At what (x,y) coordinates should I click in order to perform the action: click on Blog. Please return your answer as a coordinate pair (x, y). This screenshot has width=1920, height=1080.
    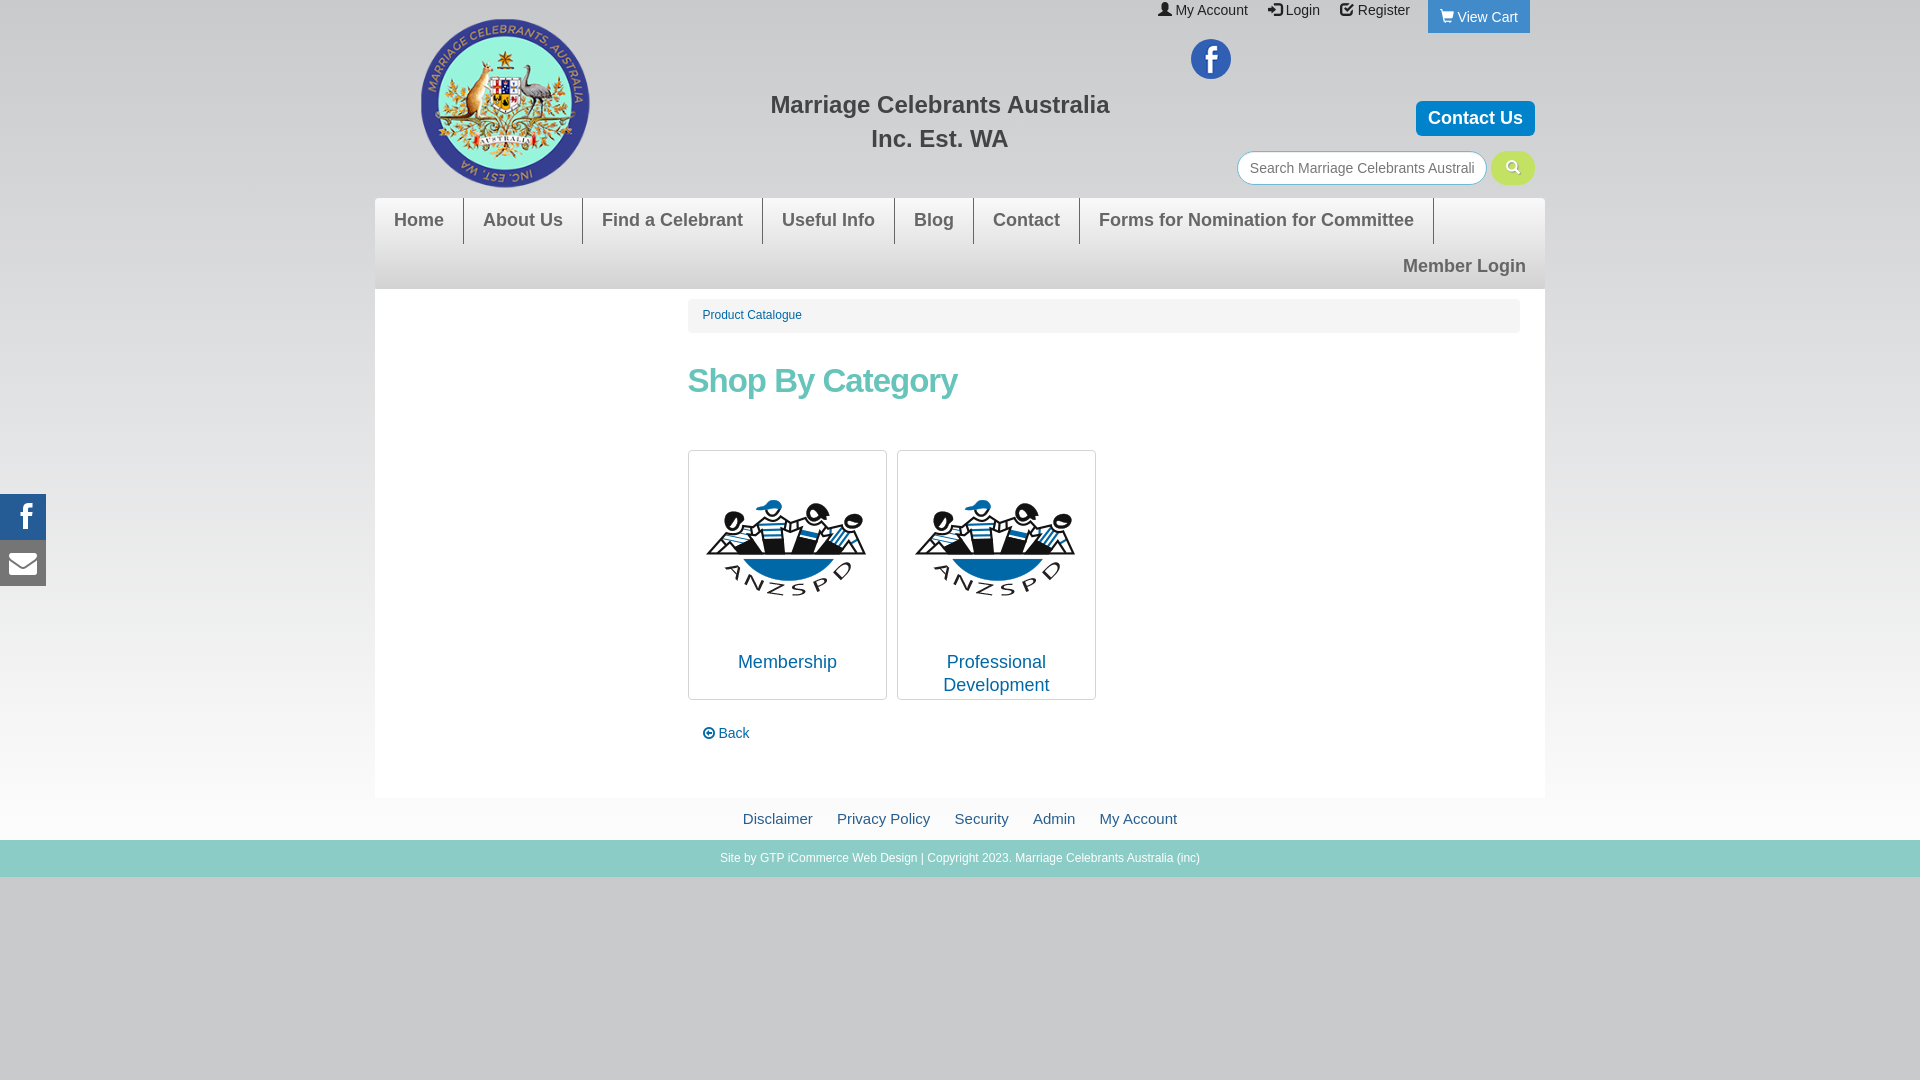
    Looking at the image, I should click on (934, 221).